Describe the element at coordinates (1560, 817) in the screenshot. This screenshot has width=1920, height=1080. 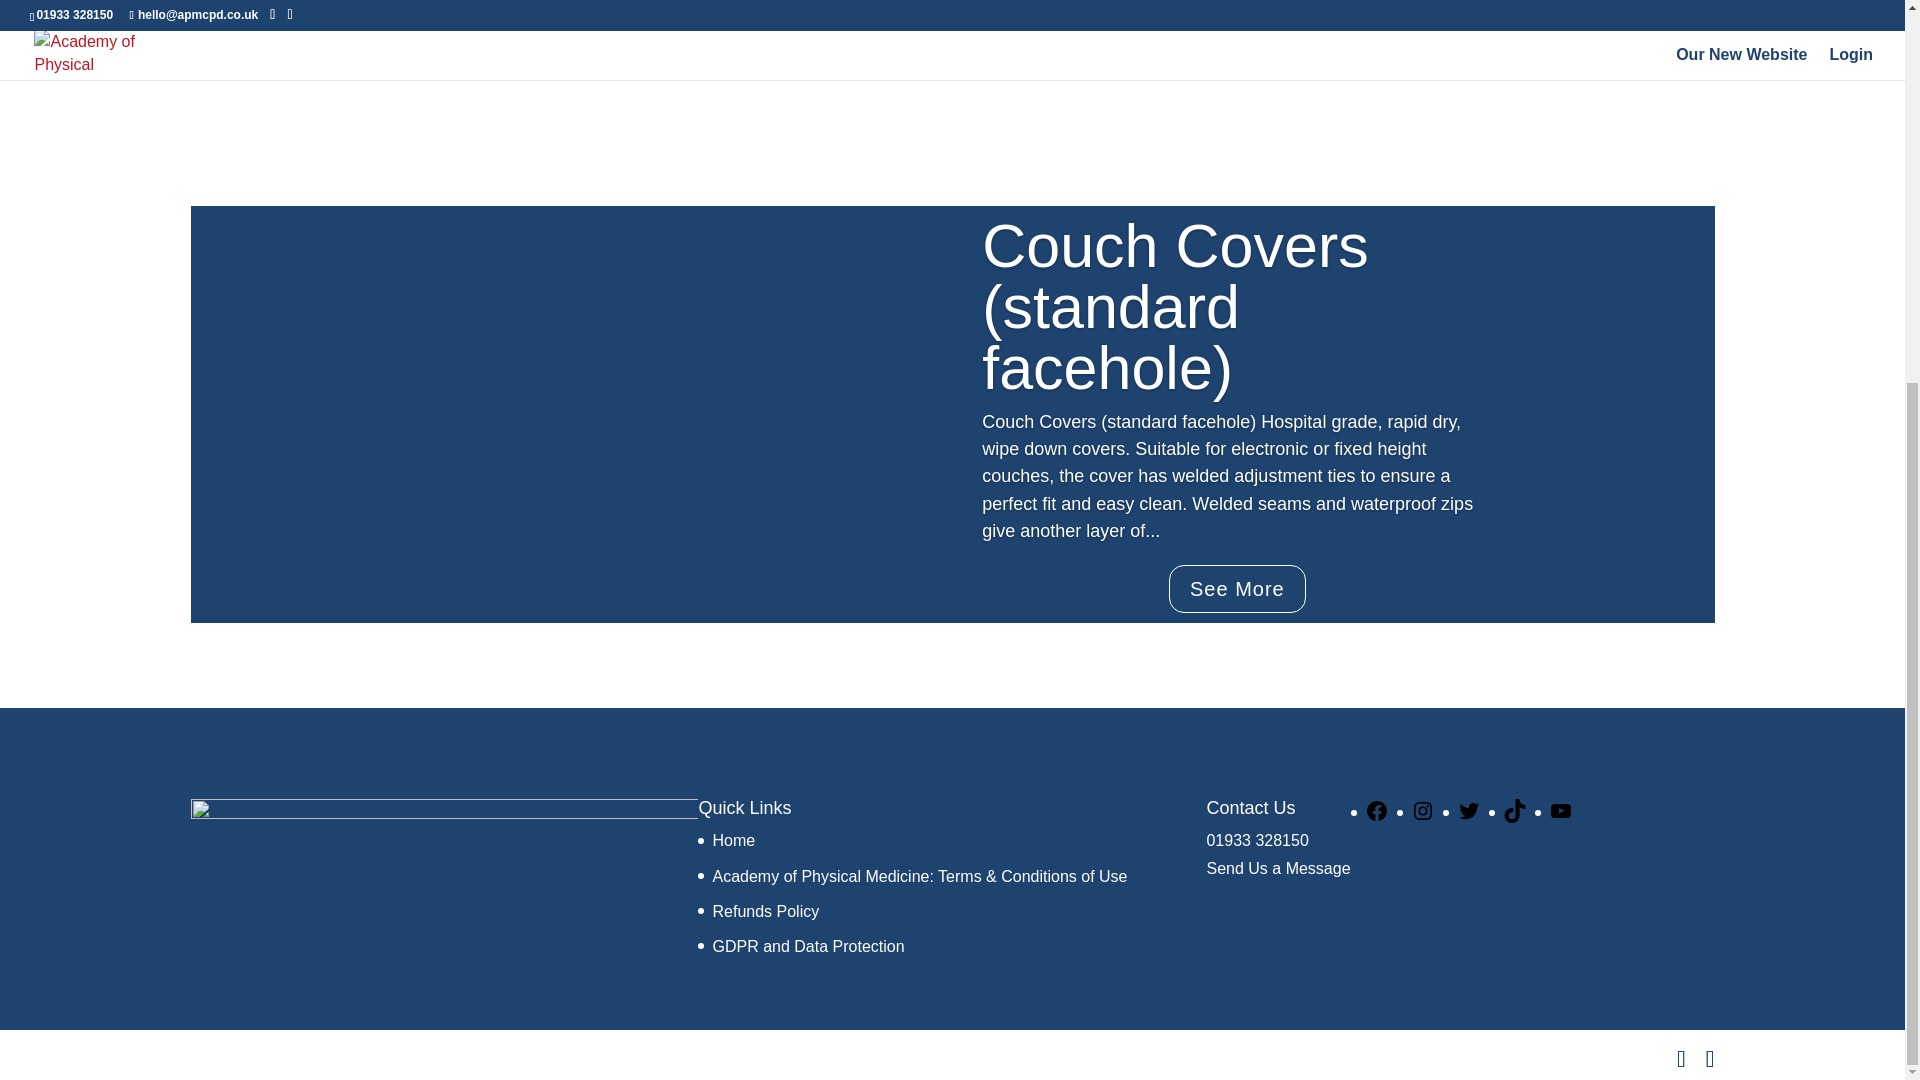
I see `YouTube` at that location.